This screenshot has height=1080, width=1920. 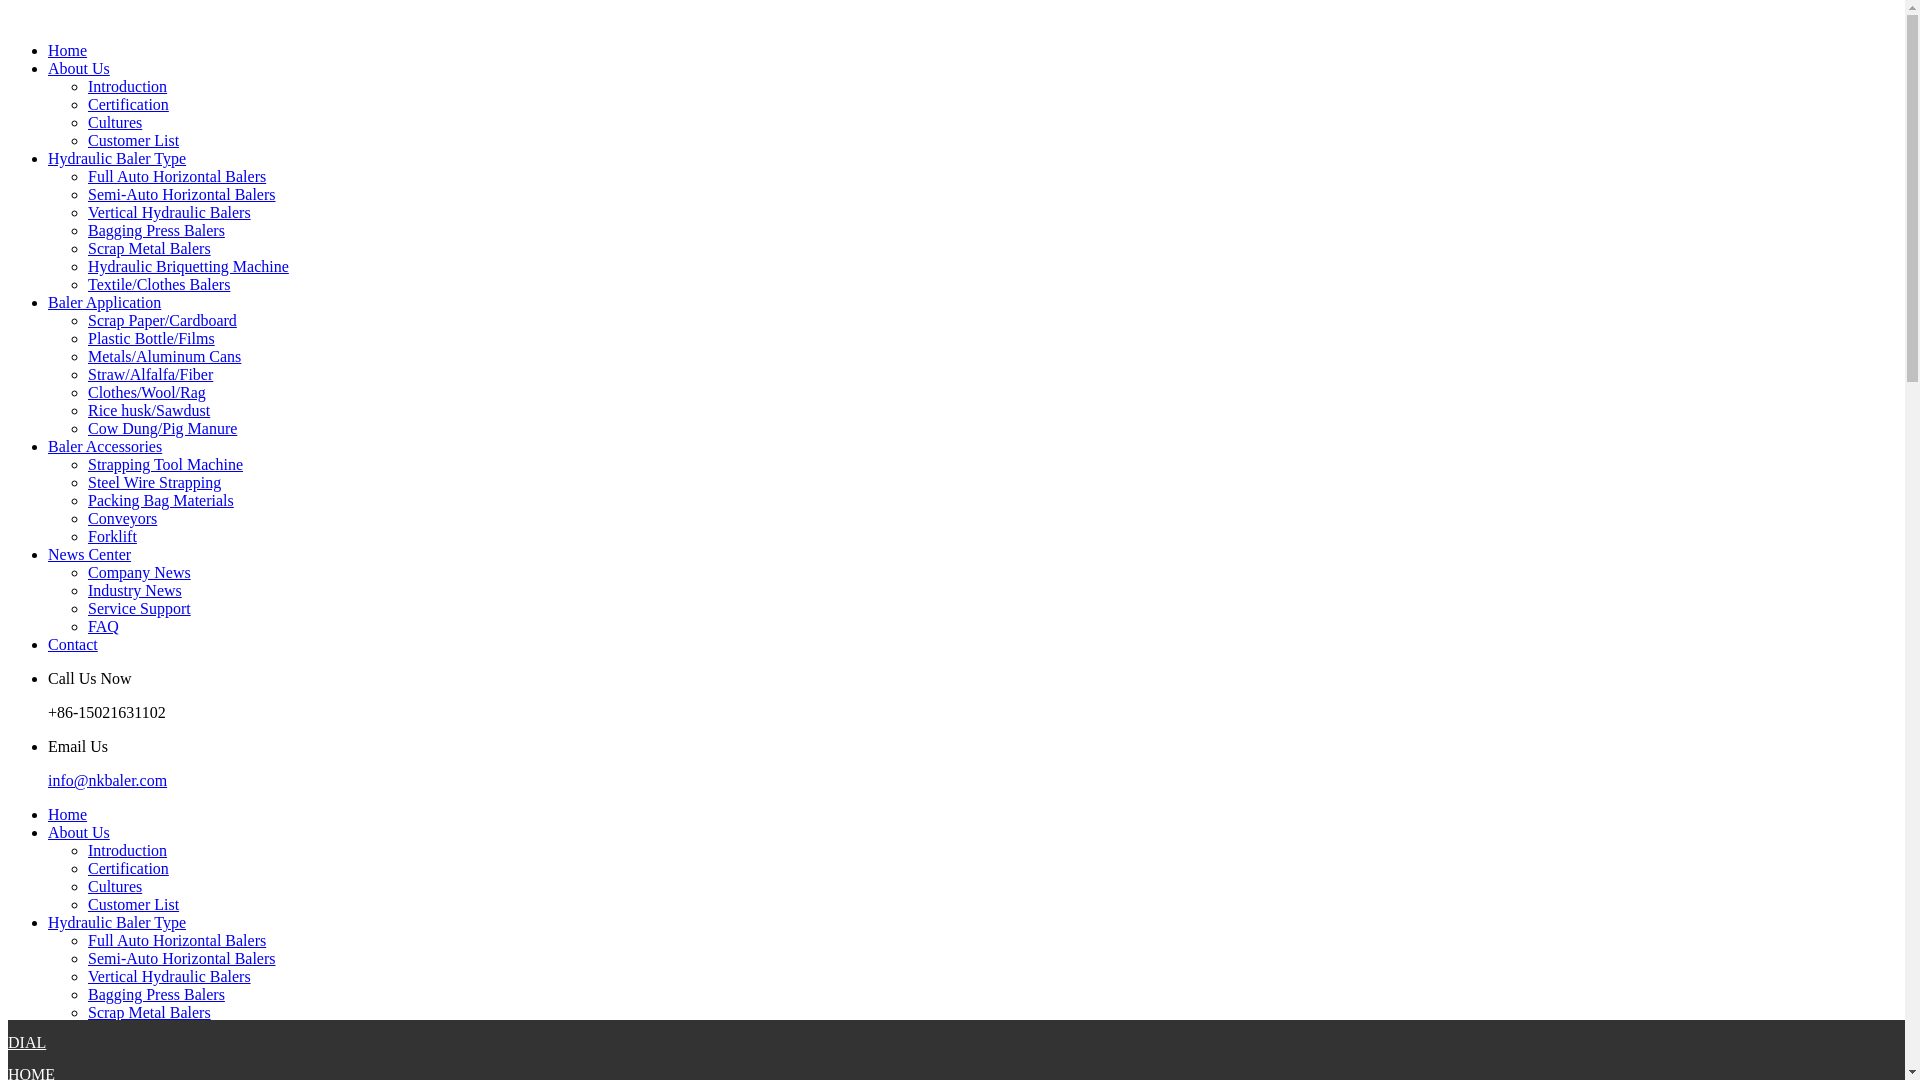 I want to click on Introduction, so click(x=128, y=850).